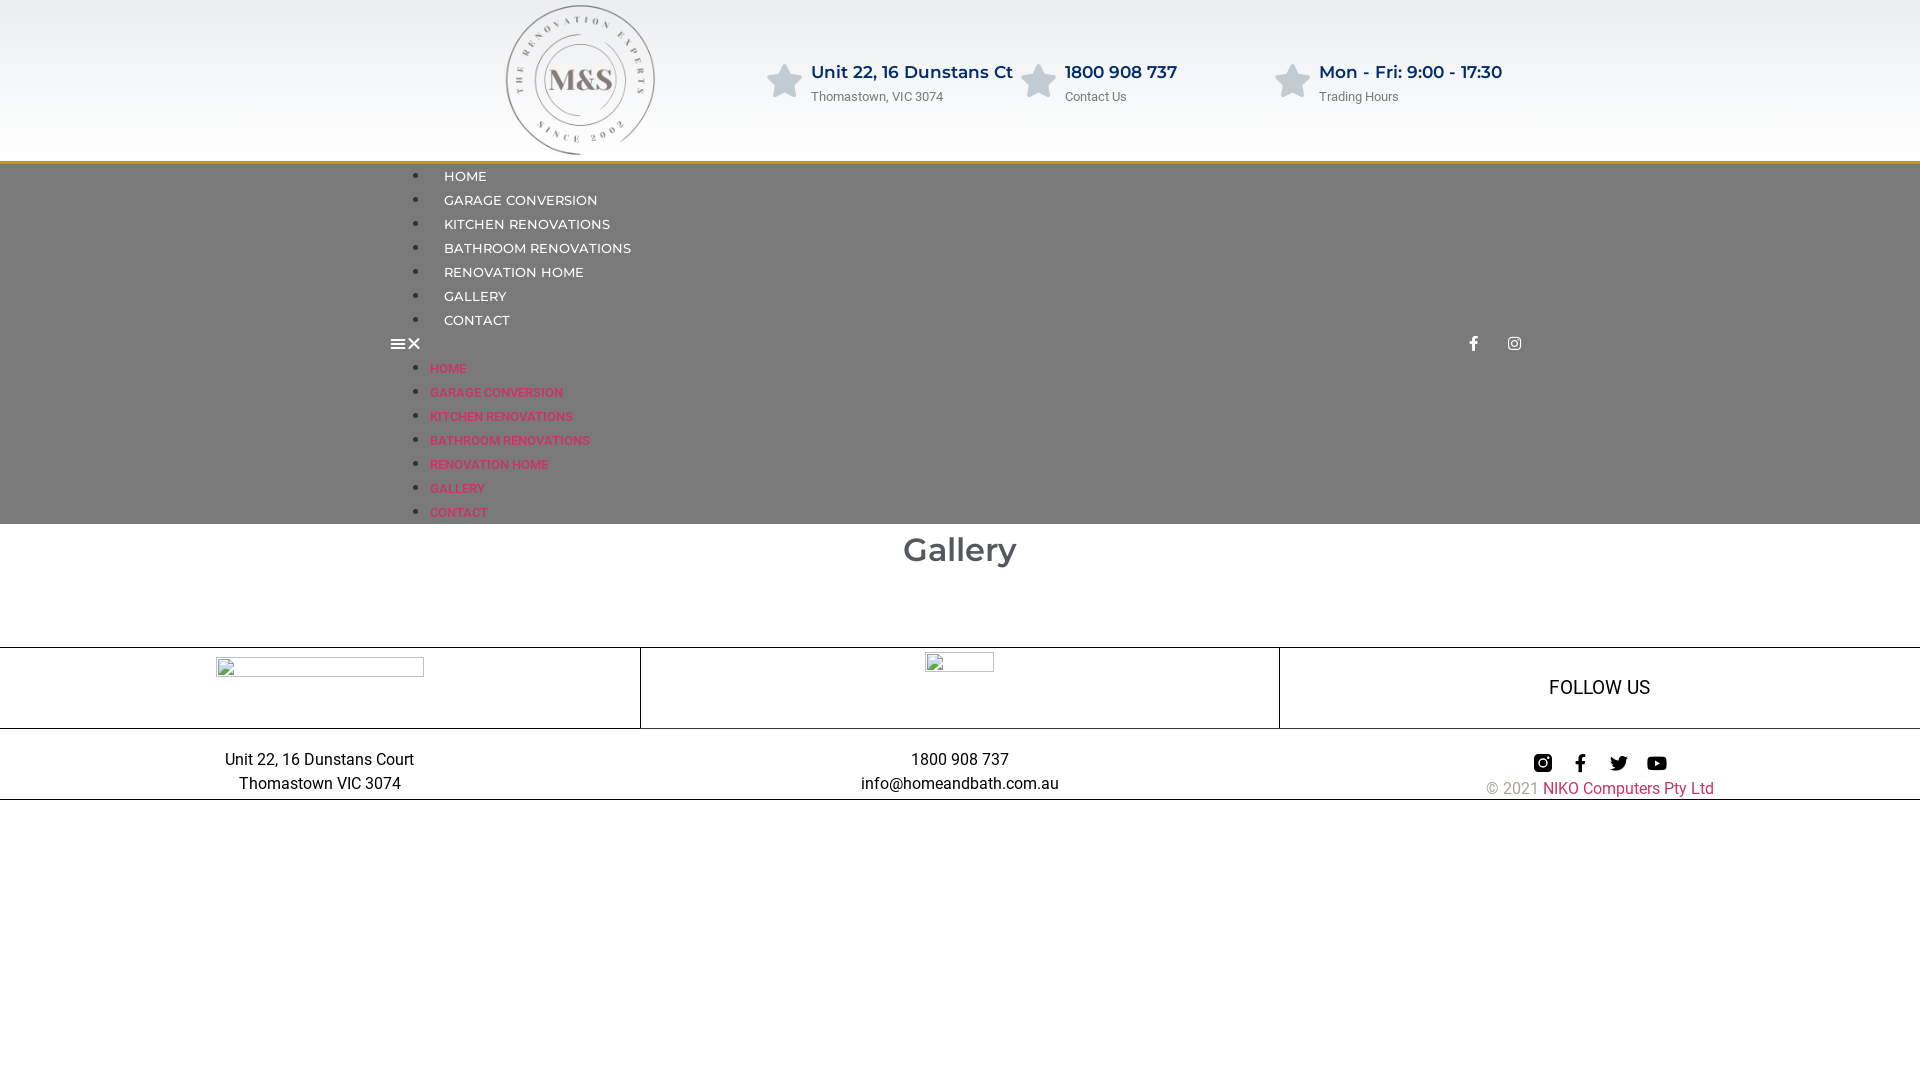 The width and height of the screenshot is (1920, 1080). What do you see at coordinates (458, 488) in the screenshot?
I see `GALLERY` at bounding box center [458, 488].